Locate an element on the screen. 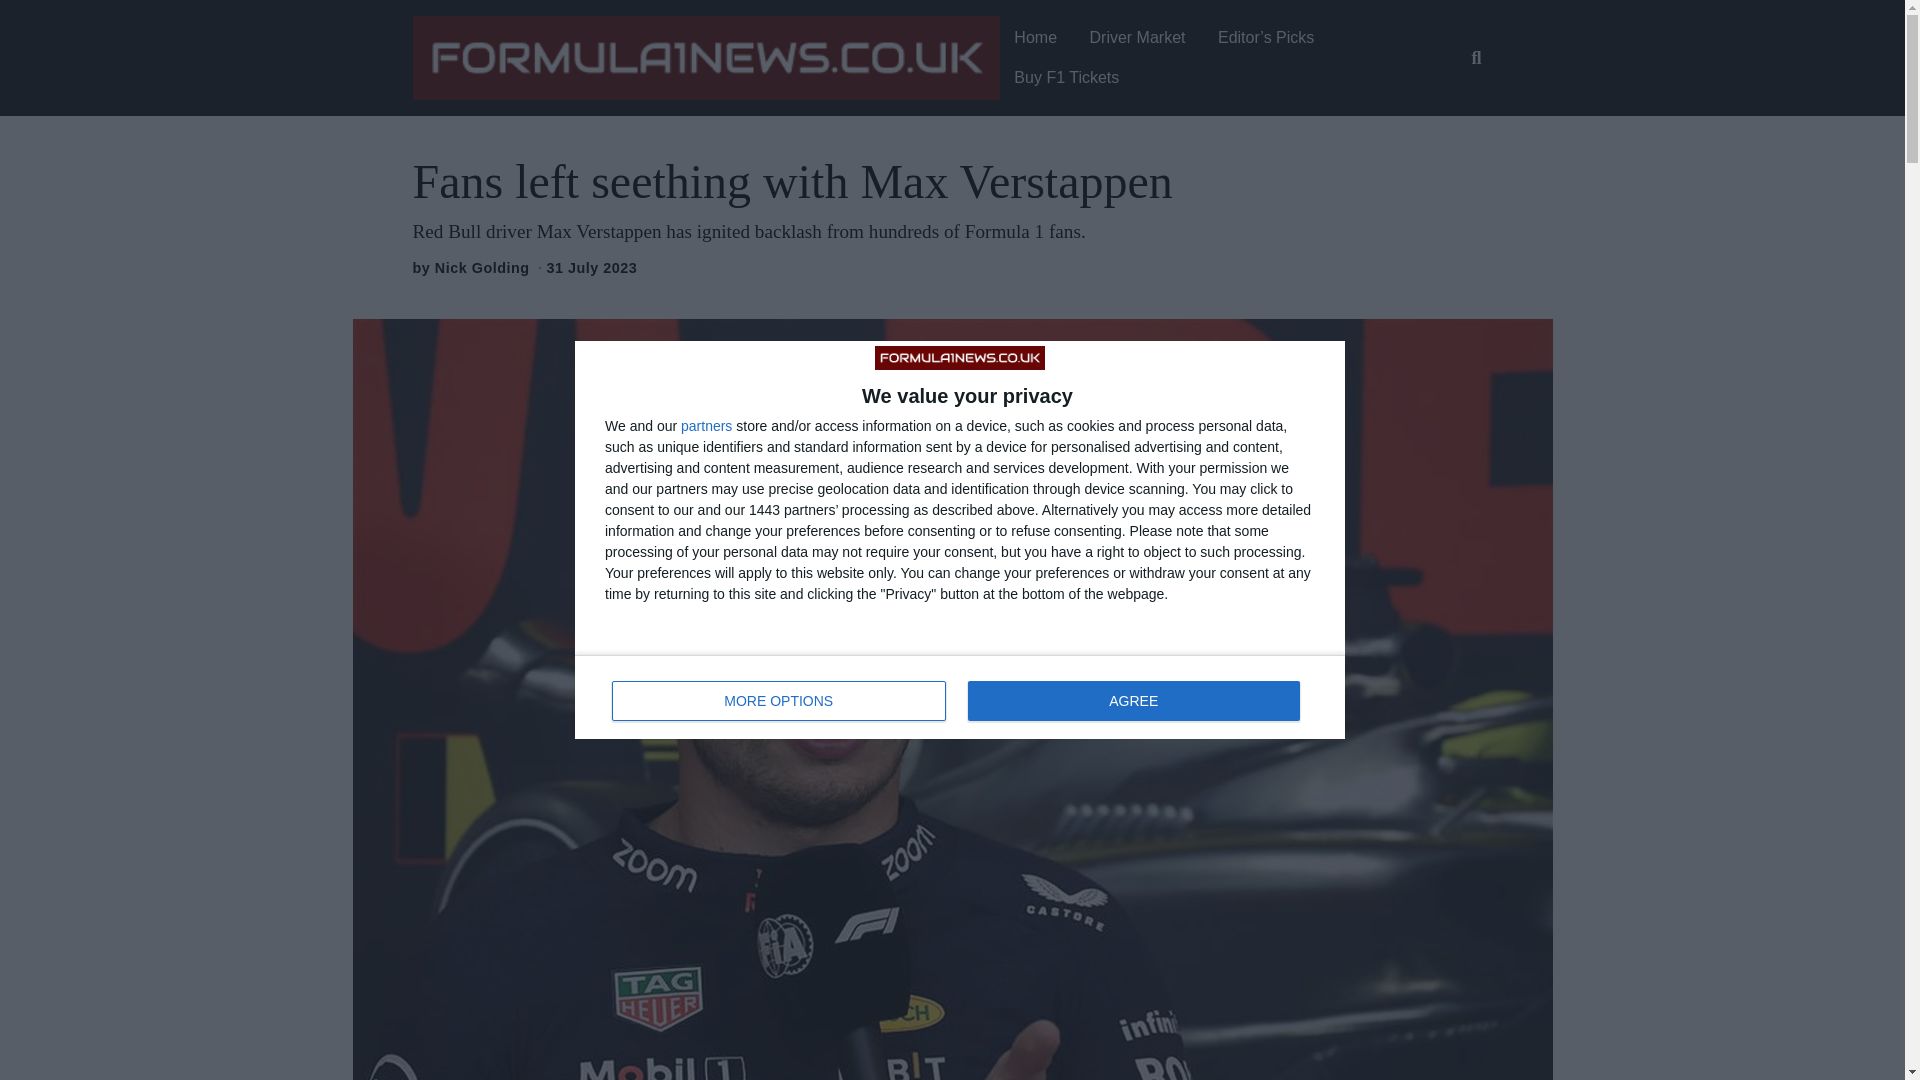 The image size is (1920, 1080). partners is located at coordinates (706, 426).